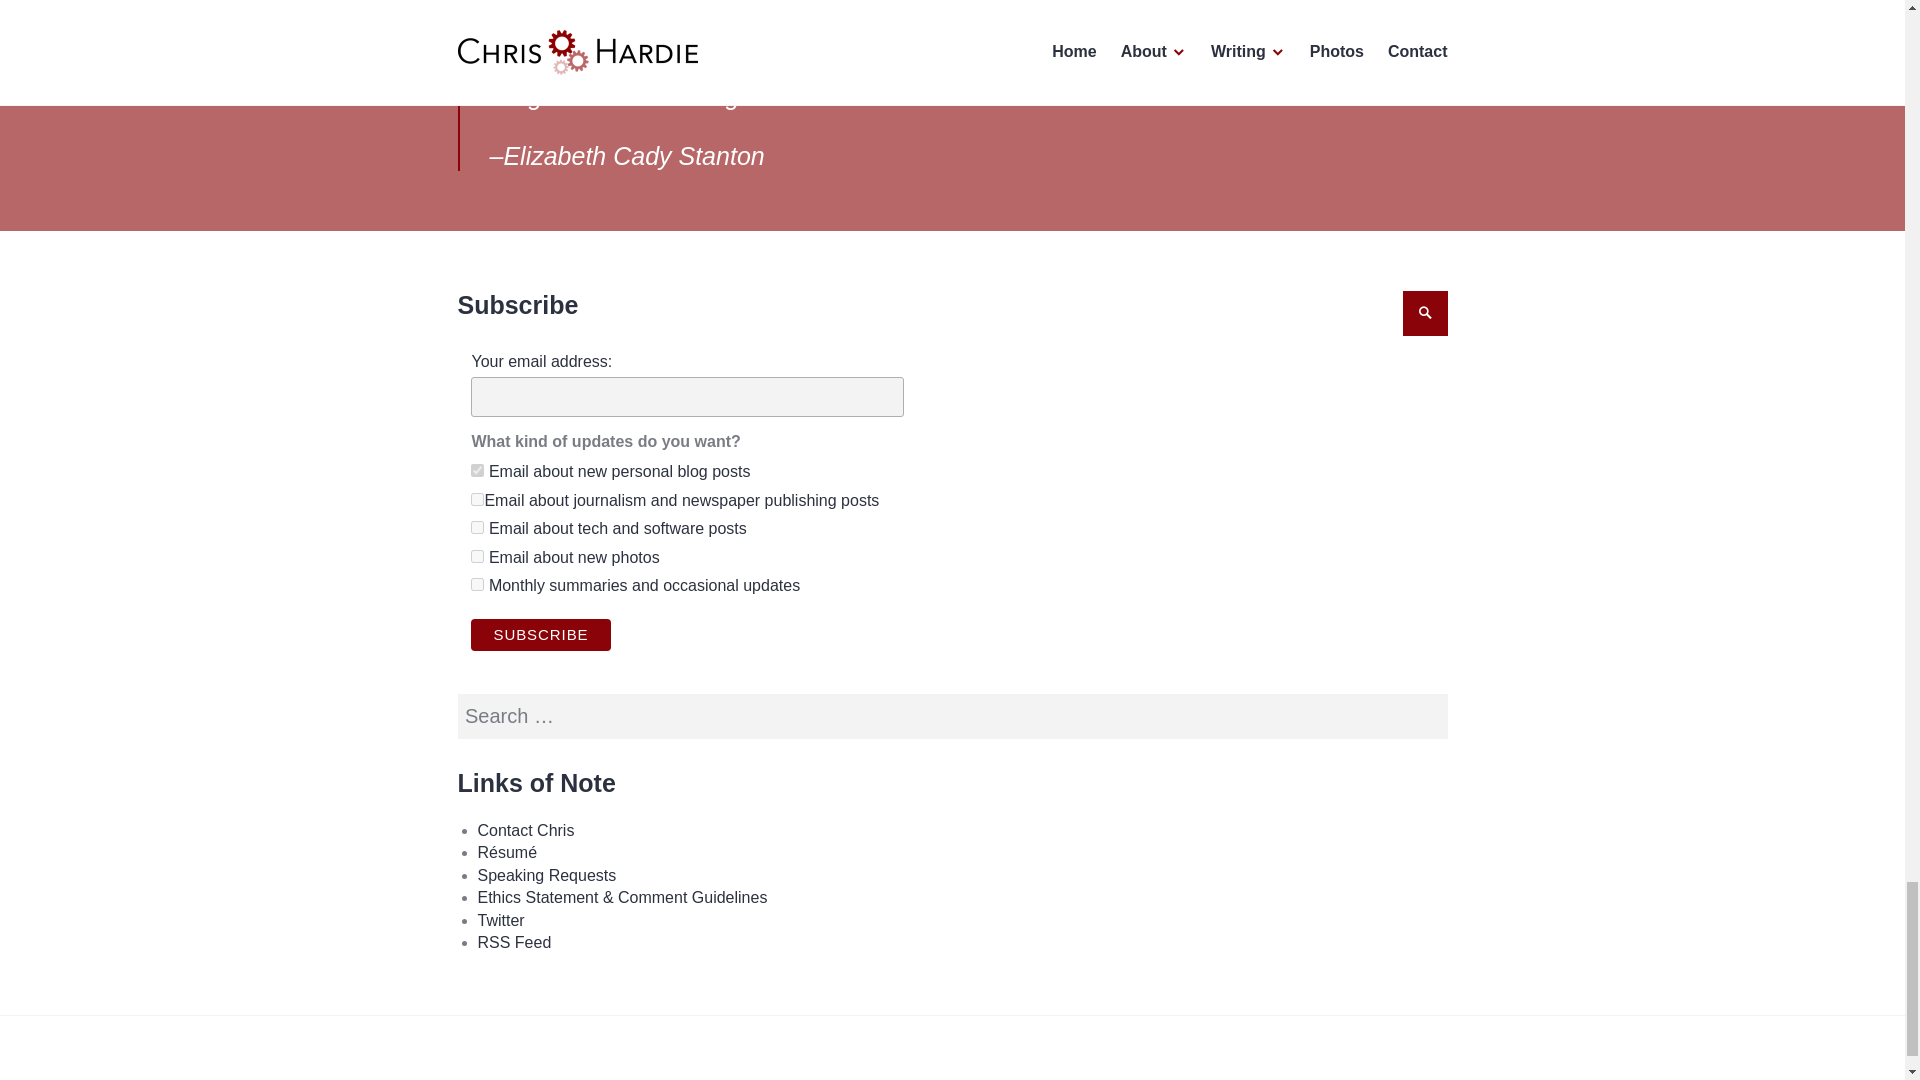 This screenshot has height=1080, width=1920. Describe the element at coordinates (476, 584) in the screenshot. I see `2` at that location.